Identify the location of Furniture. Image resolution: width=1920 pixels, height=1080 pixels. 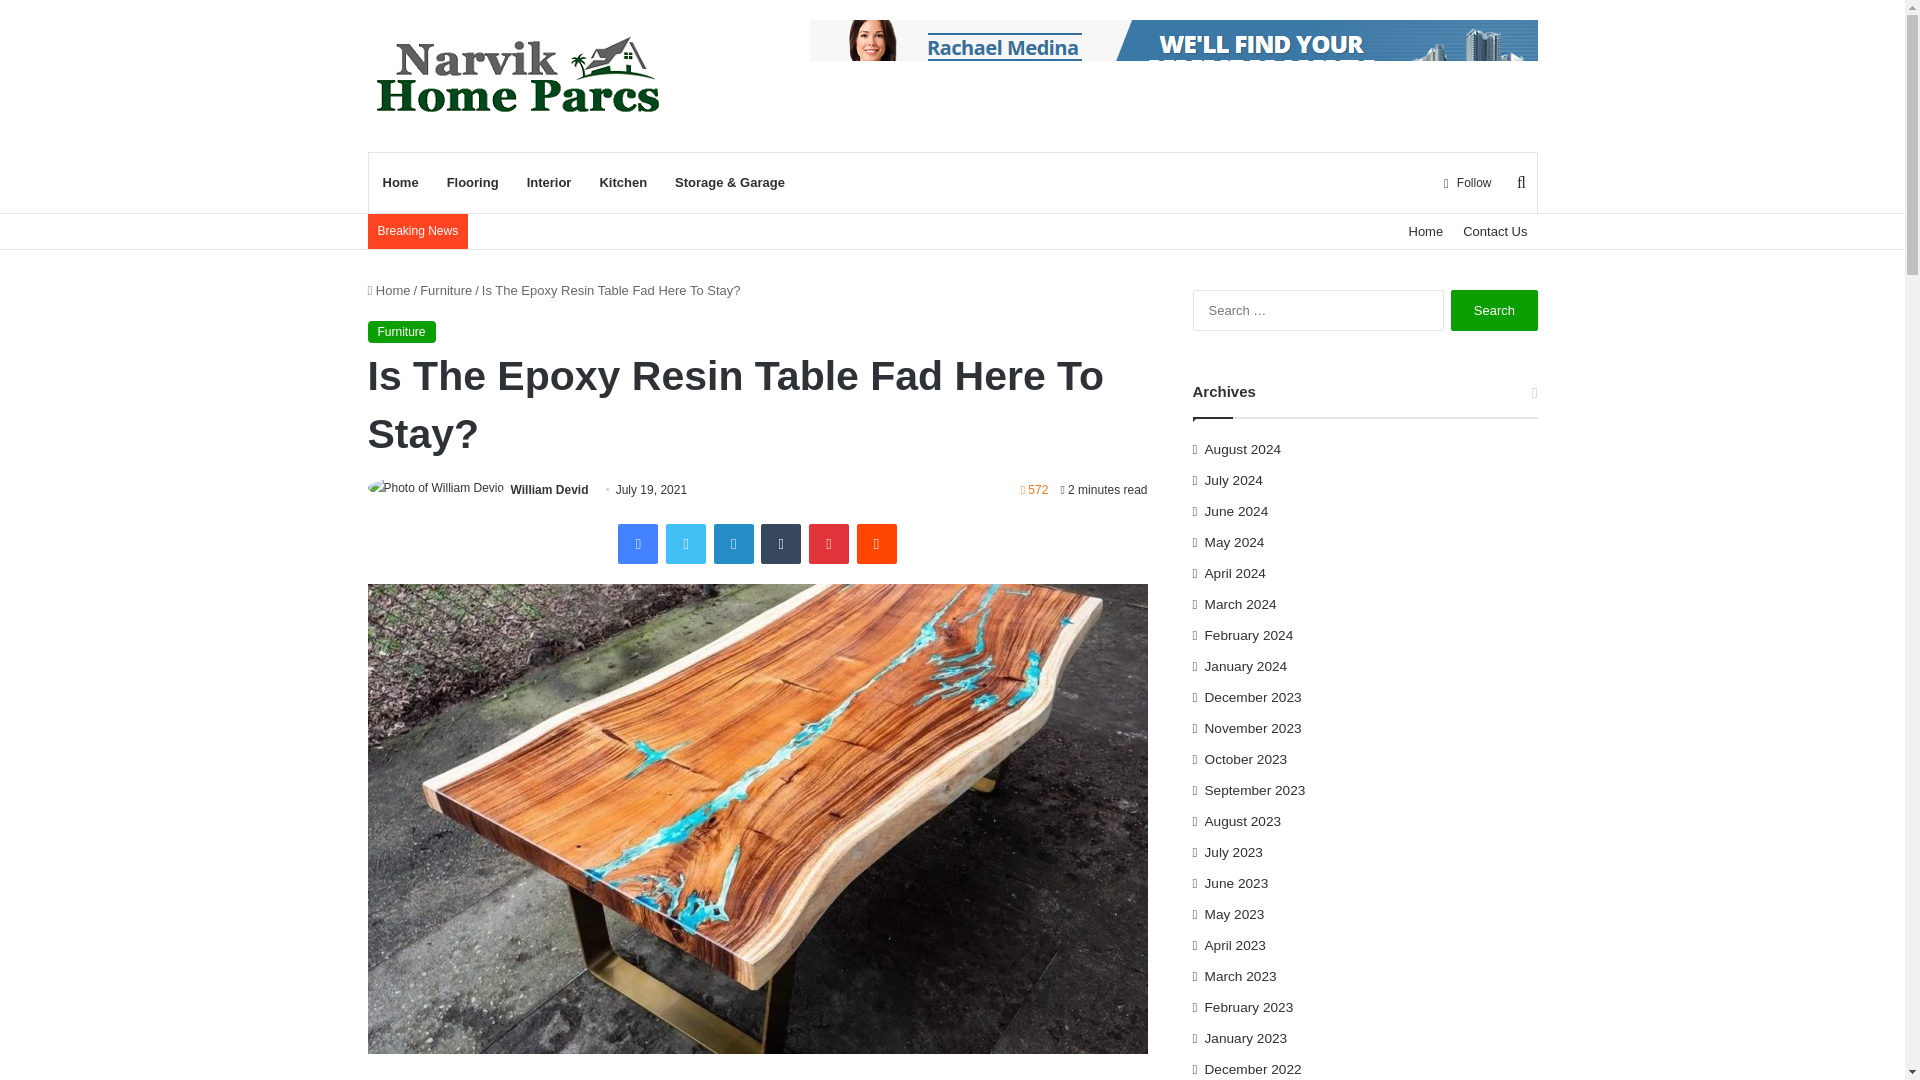
(446, 290).